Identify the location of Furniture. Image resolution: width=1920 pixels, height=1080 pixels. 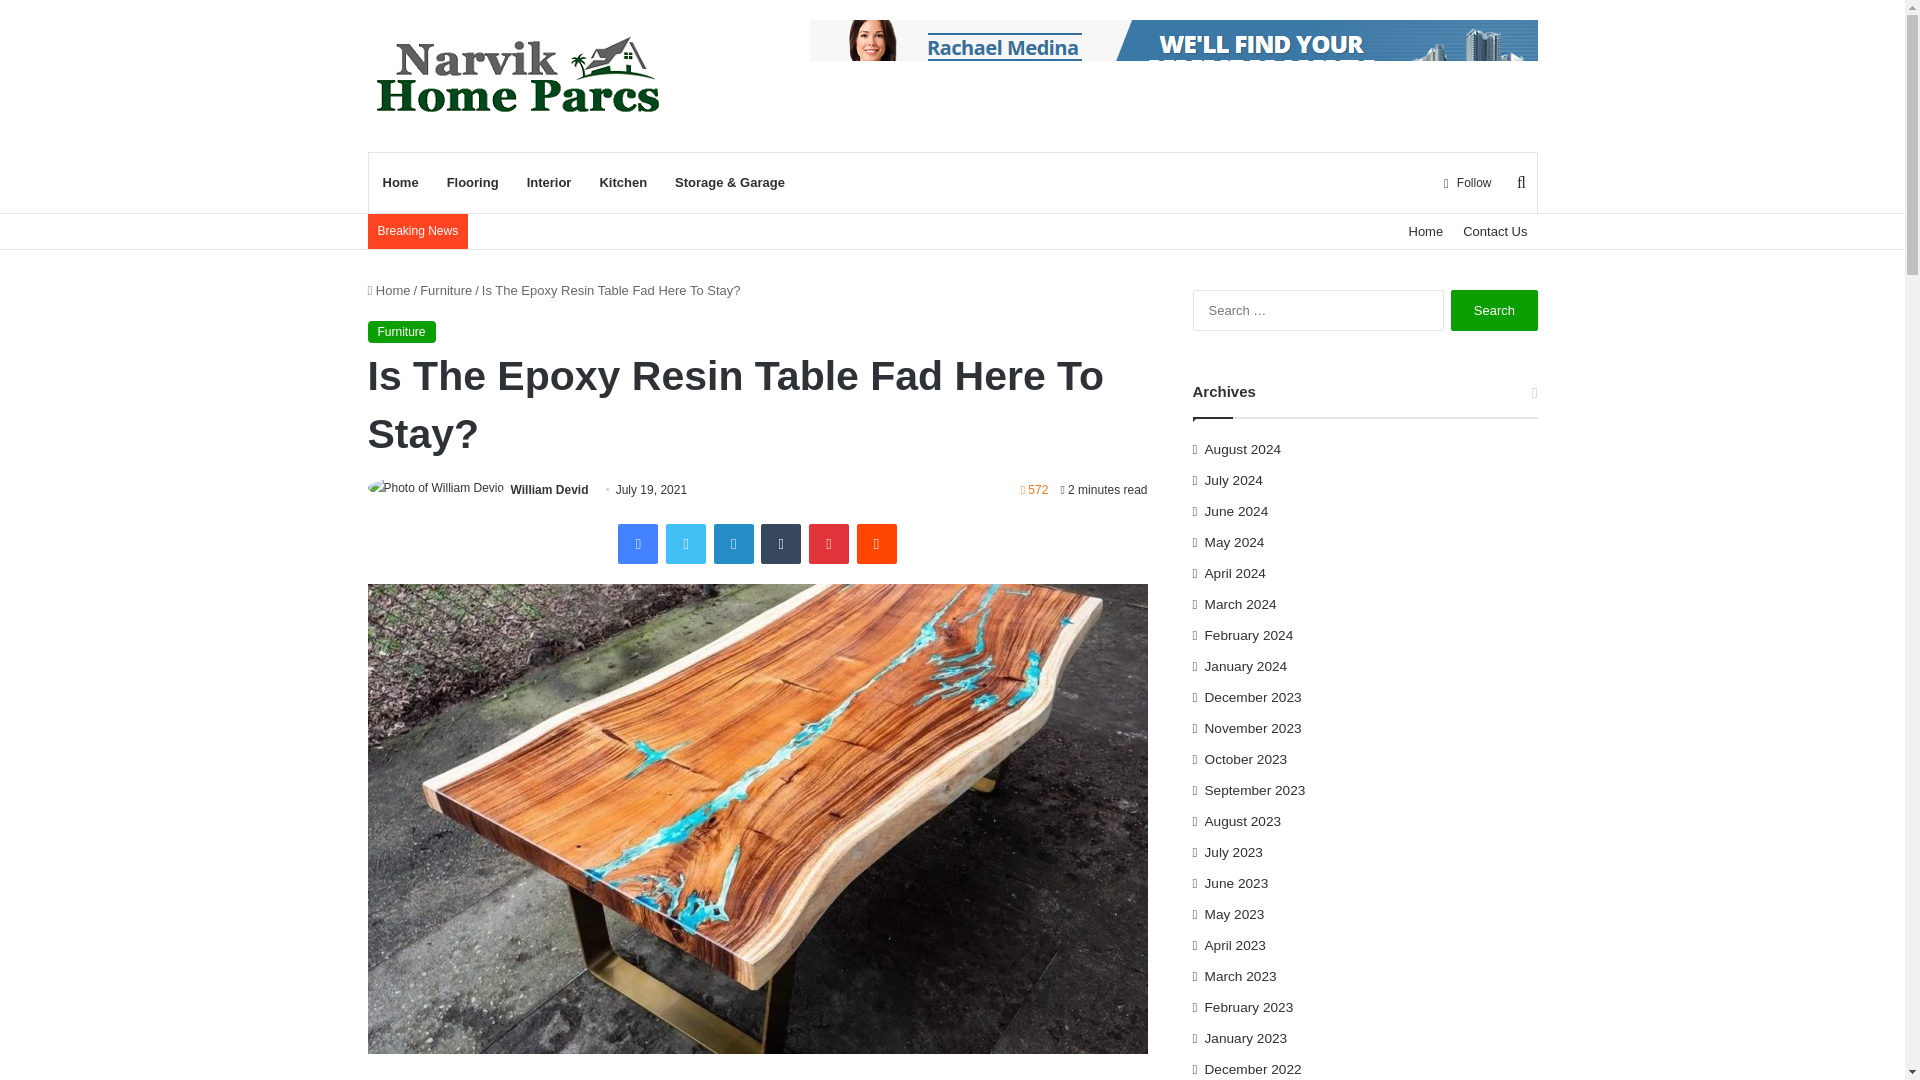
(446, 290).